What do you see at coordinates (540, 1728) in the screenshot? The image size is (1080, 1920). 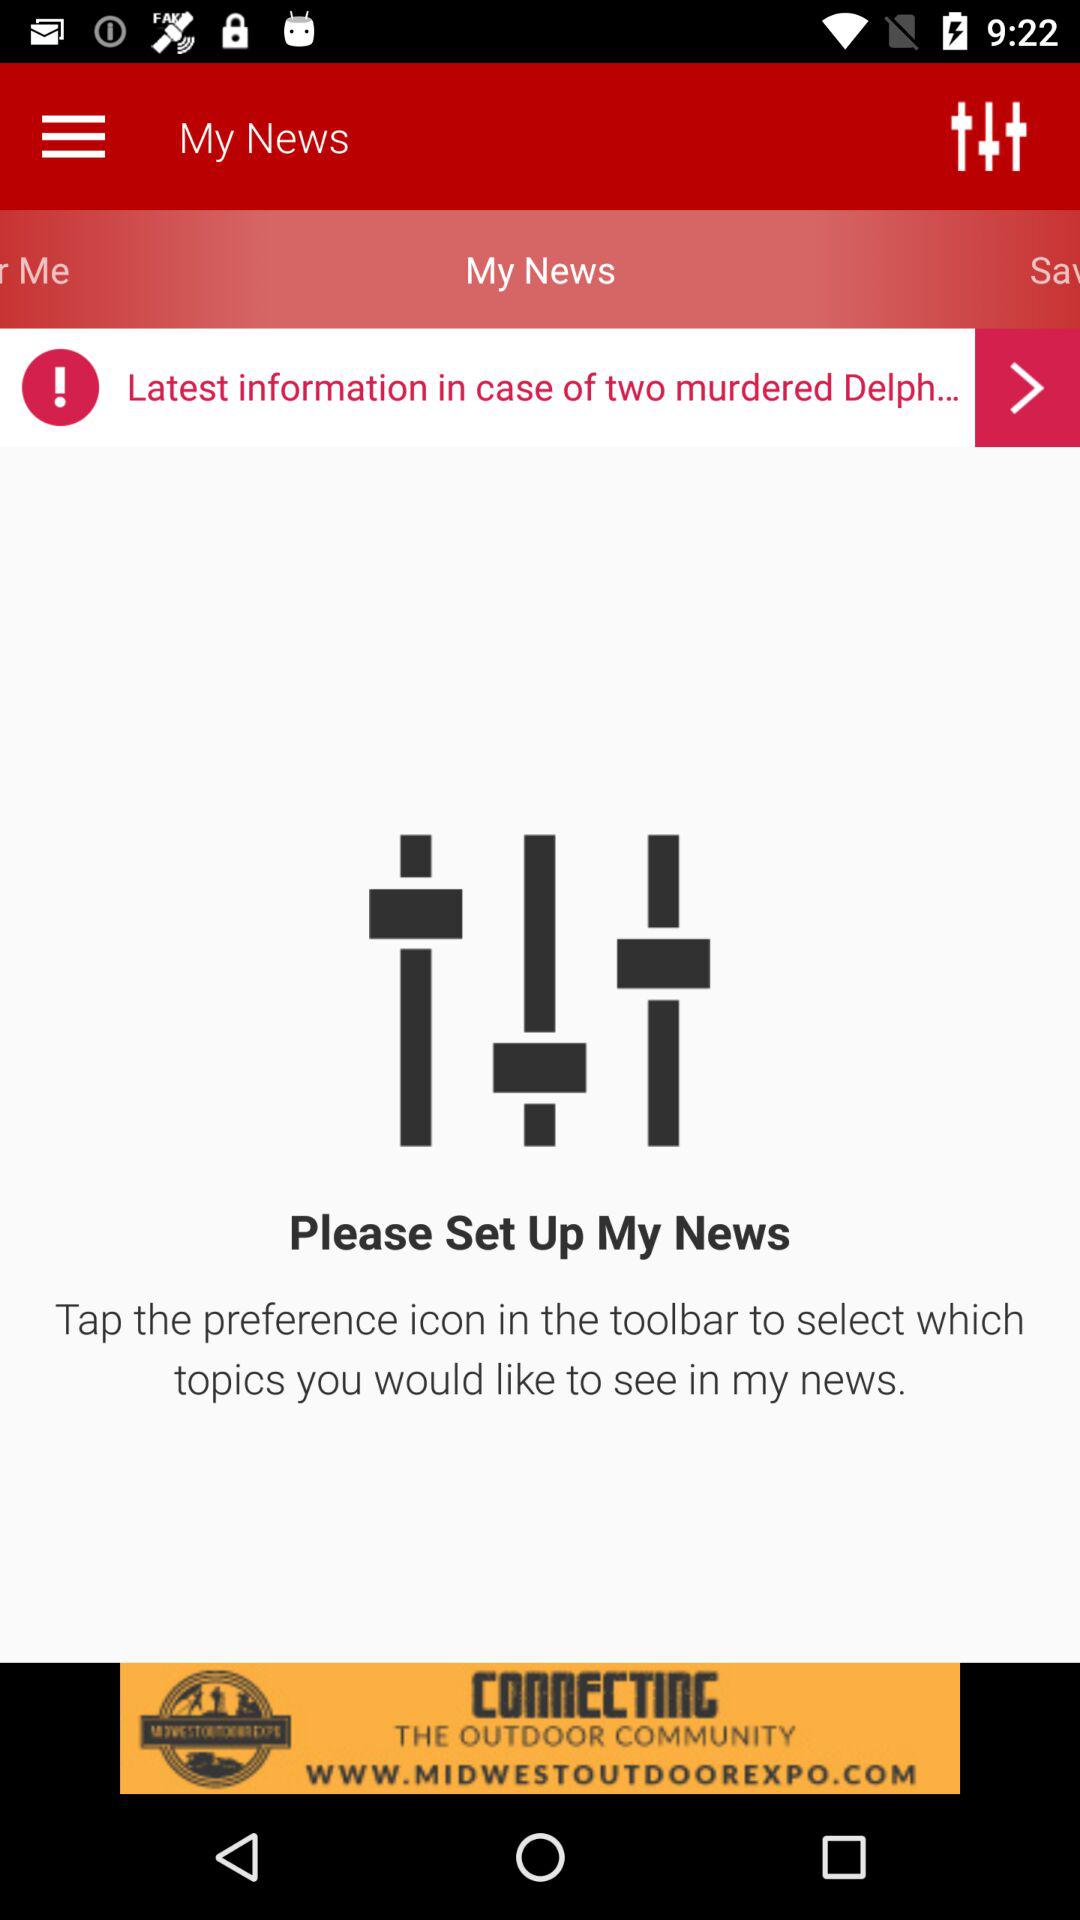 I see `click the add` at bounding box center [540, 1728].